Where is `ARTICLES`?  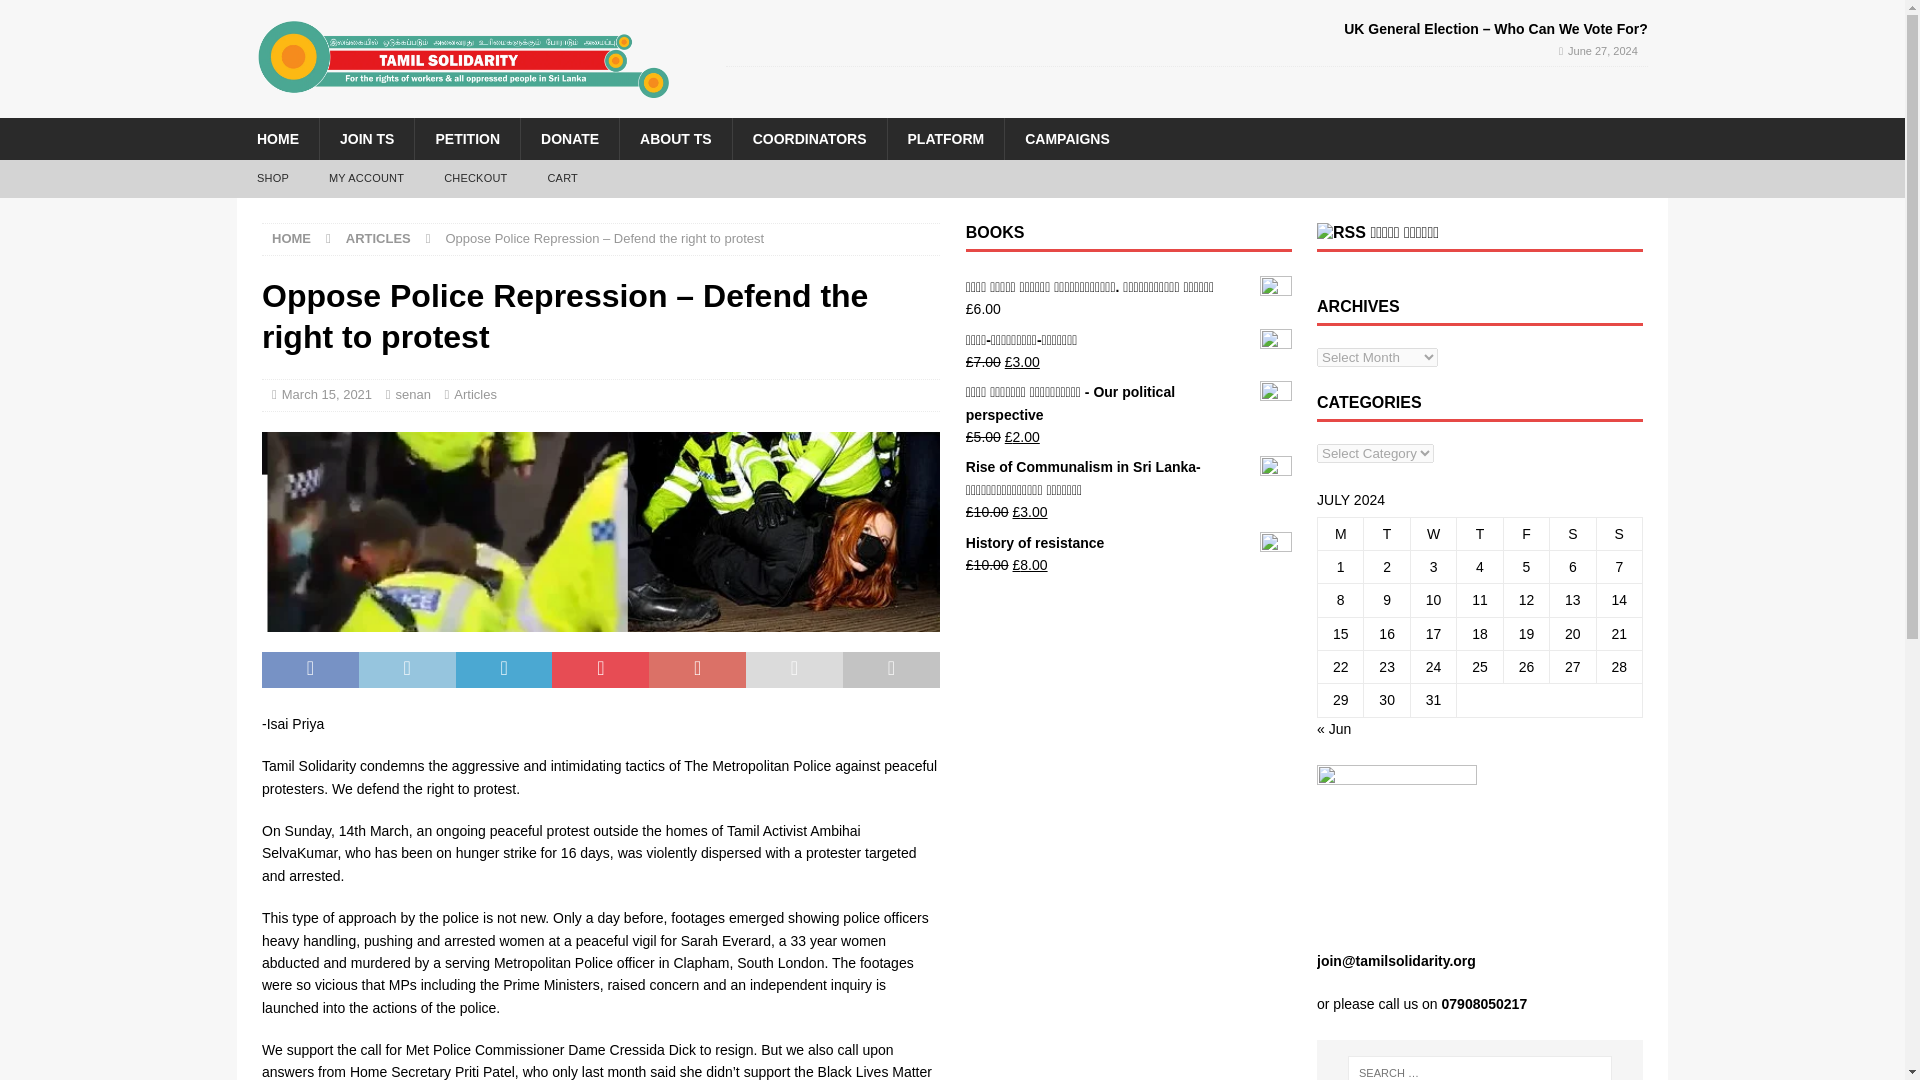
ARTICLES is located at coordinates (378, 238).